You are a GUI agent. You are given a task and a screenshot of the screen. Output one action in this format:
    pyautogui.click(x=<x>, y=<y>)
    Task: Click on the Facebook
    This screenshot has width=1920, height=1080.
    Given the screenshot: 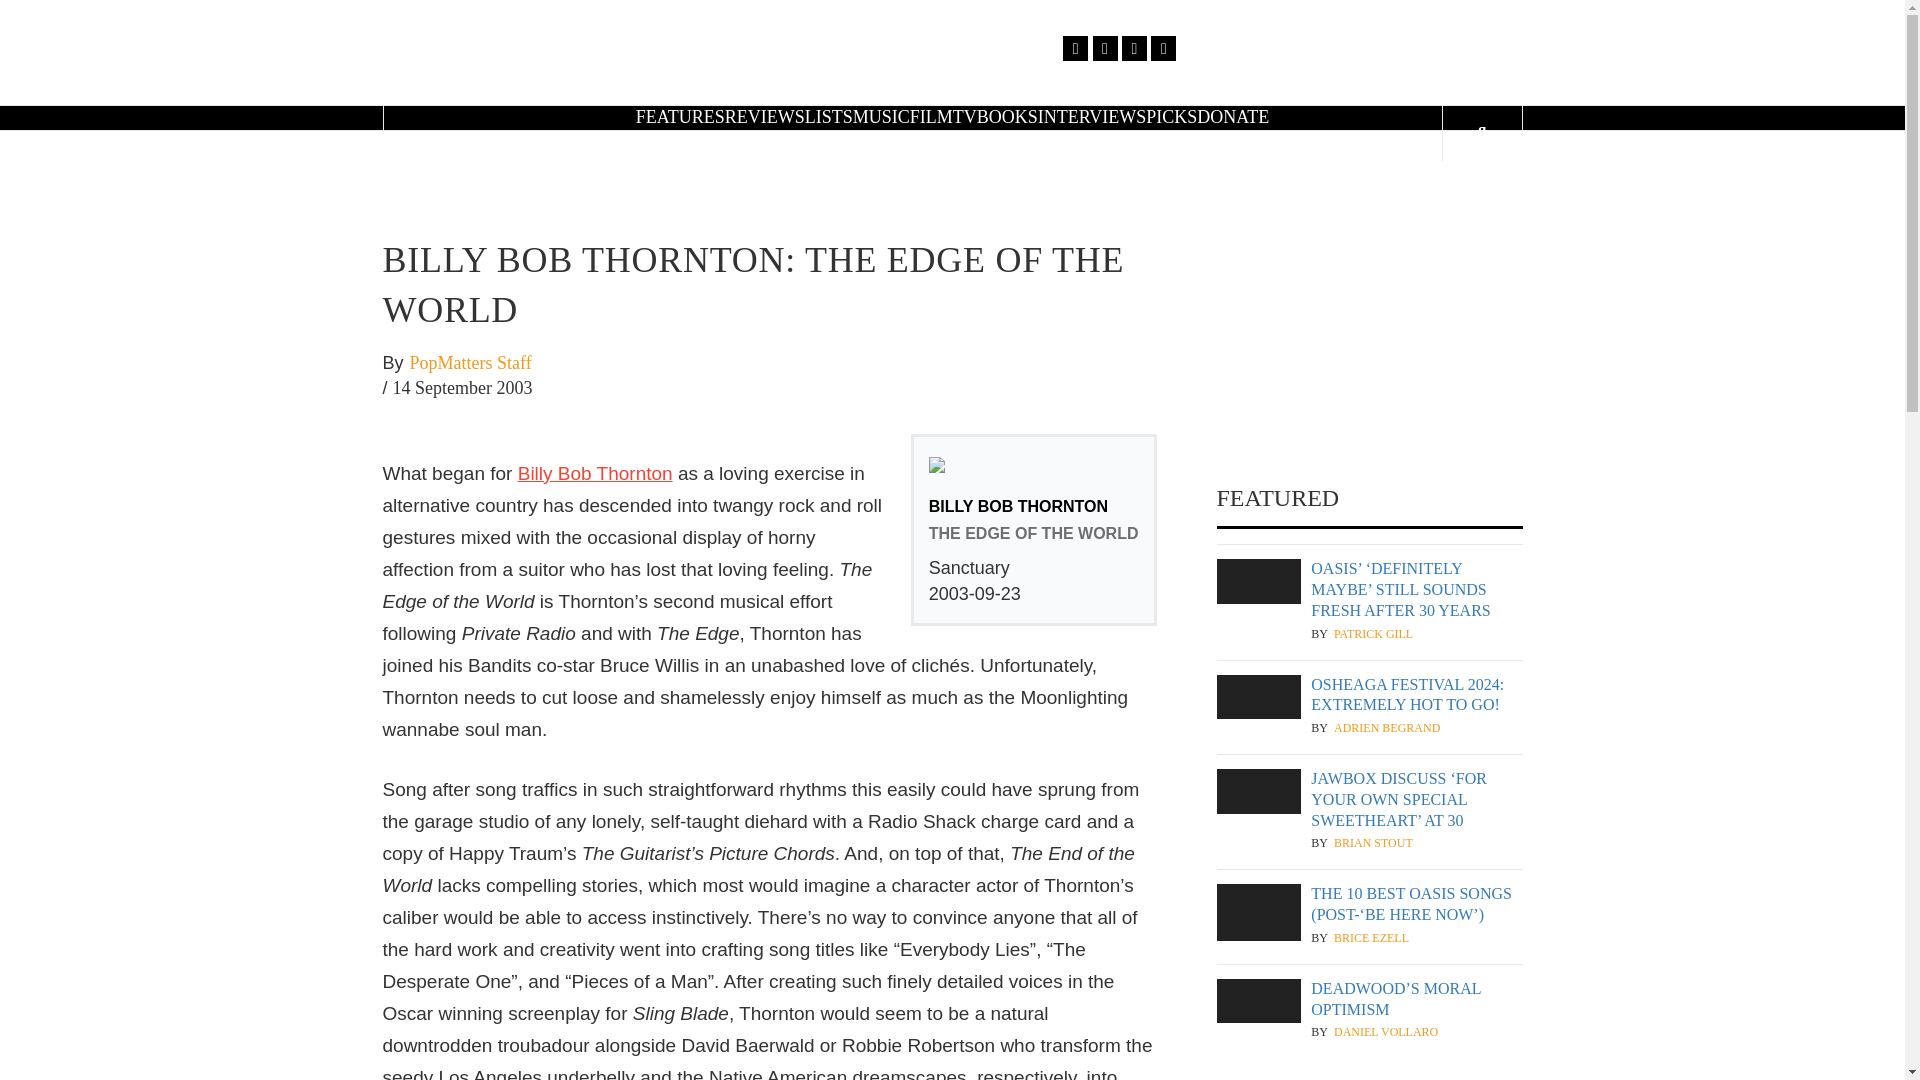 What is the action you would take?
    pyautogui.click(x=1076, y=48)
    